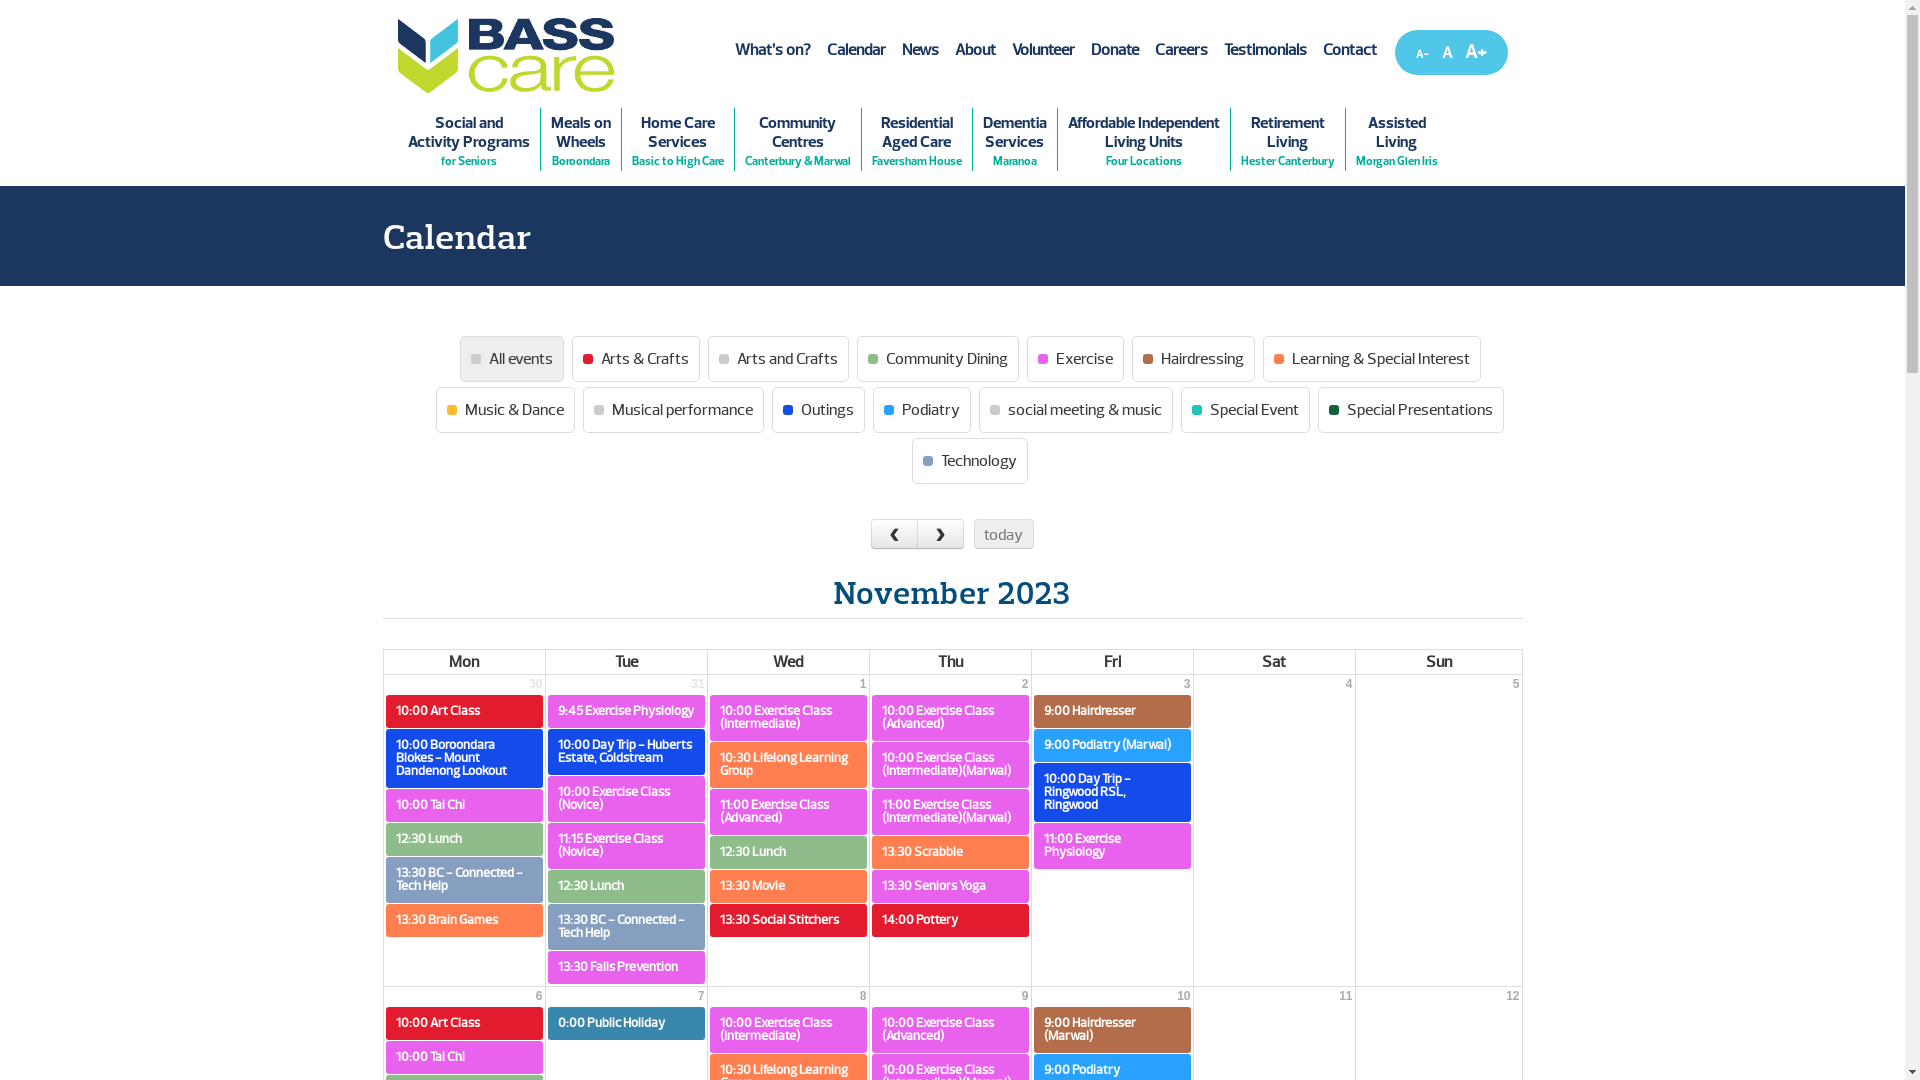  What do you see at coordinates (1112, 846) in the screenshot?
I see `11:00 Exercise Physiology
   ` at bounding box center [1112, 846].